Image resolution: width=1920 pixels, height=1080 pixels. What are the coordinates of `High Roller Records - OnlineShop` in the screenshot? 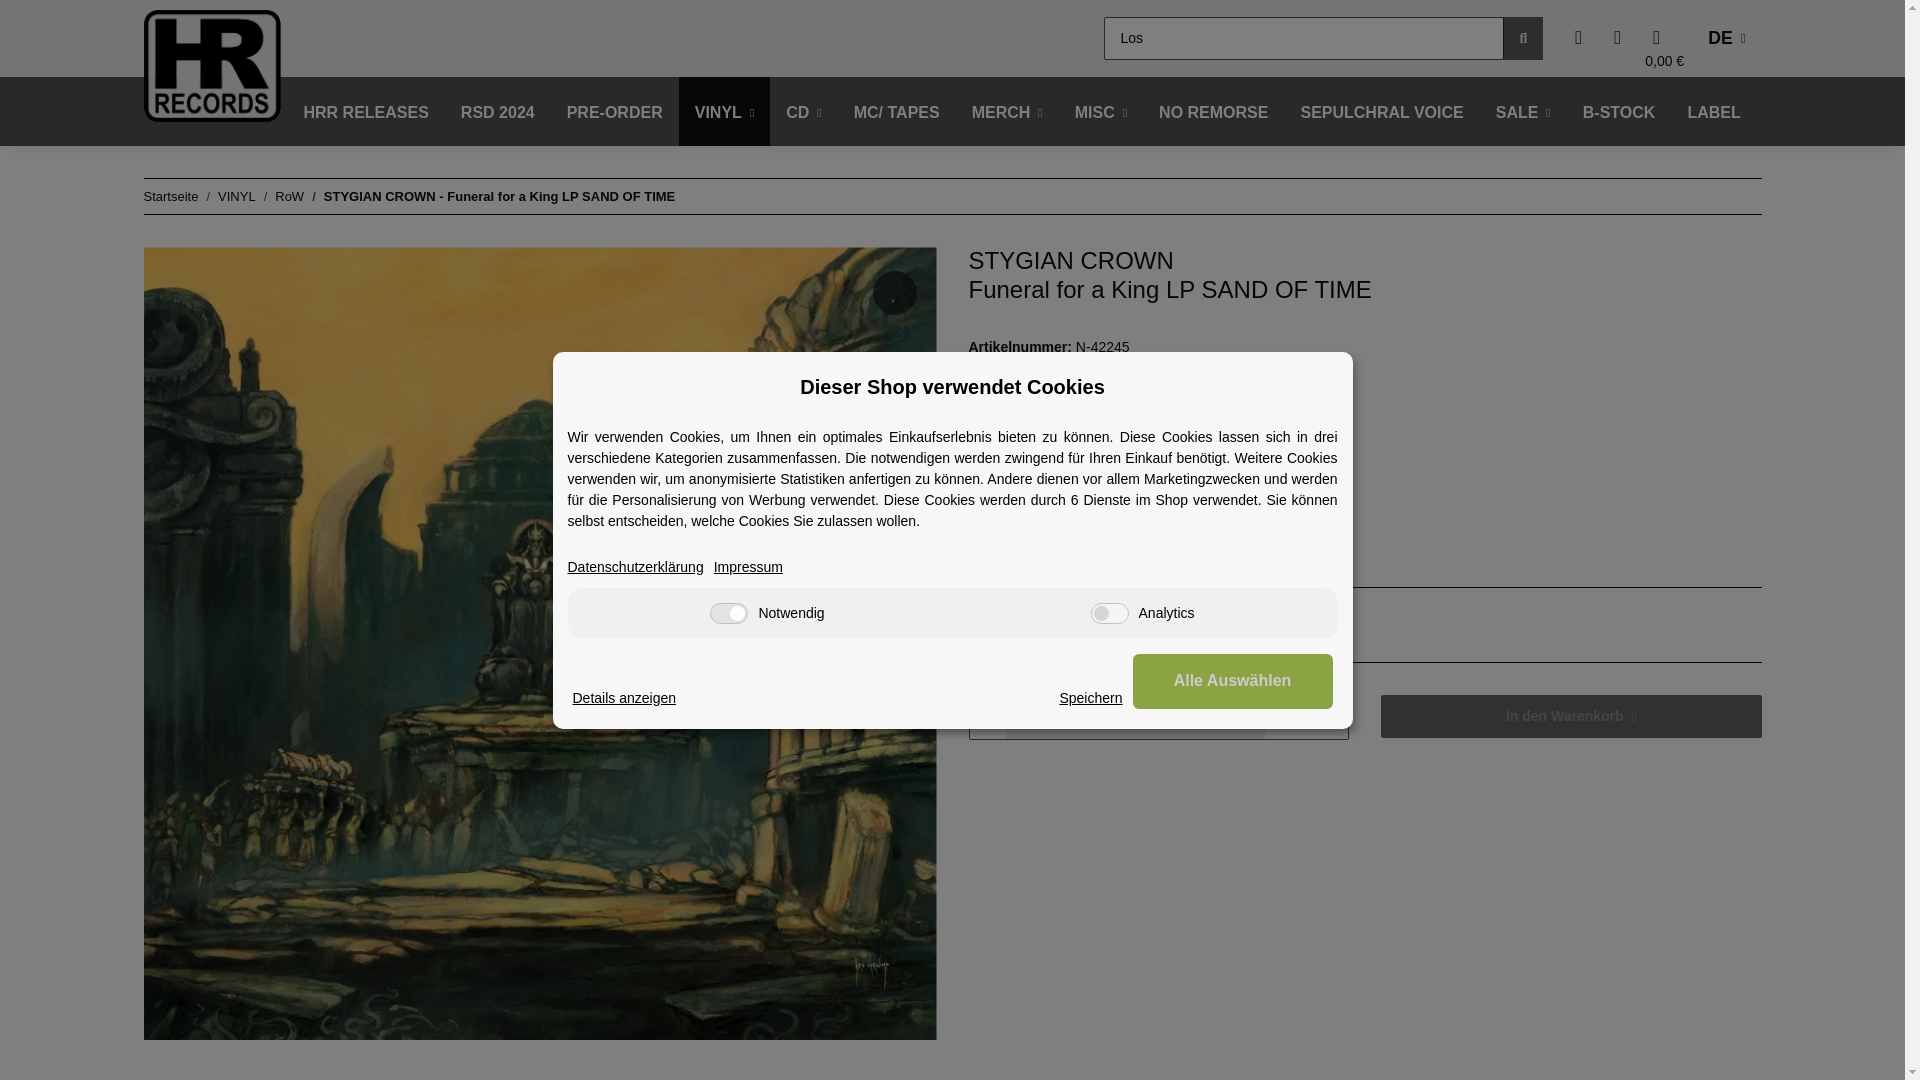 It's located at (212, 65).